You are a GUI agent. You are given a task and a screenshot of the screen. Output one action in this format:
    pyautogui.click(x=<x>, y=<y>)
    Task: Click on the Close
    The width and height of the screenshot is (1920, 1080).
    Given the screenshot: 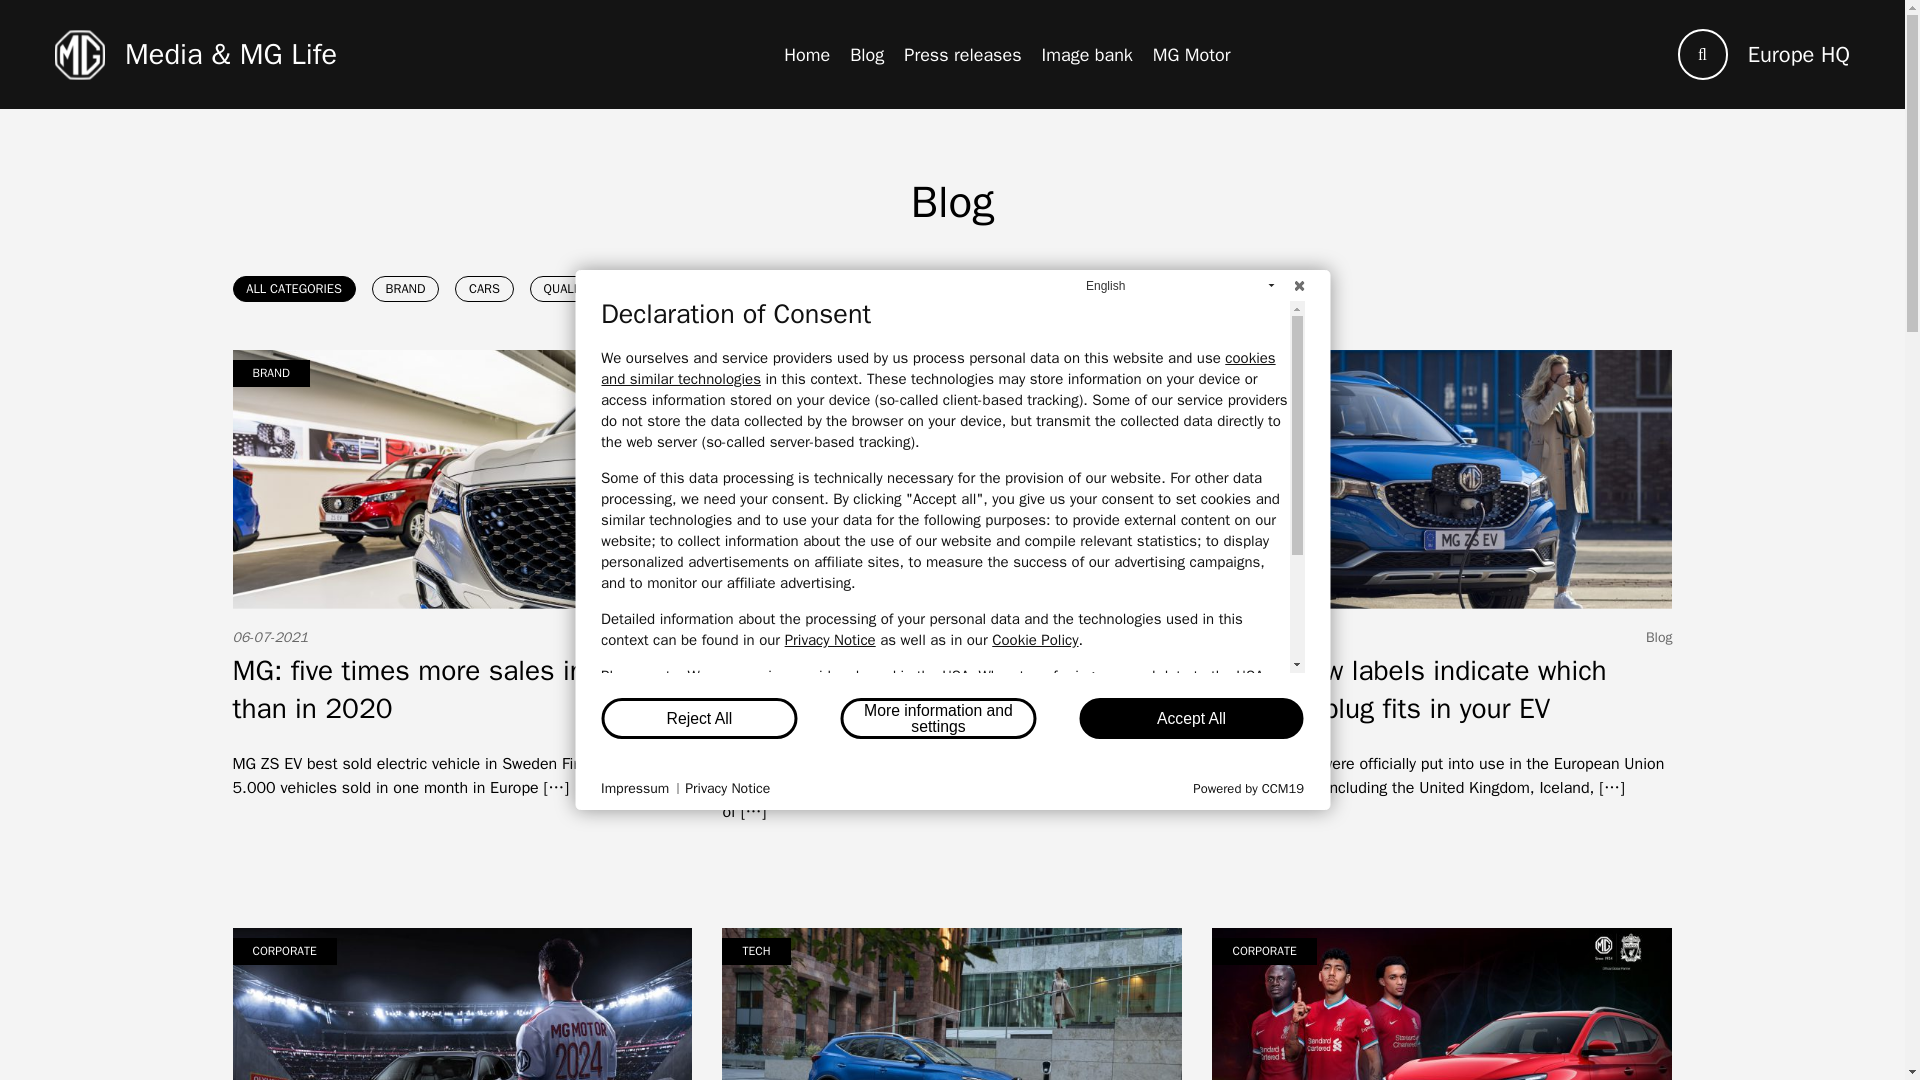 What is the action you would take?
    pyautogui.click(x=1298, y=286)
    